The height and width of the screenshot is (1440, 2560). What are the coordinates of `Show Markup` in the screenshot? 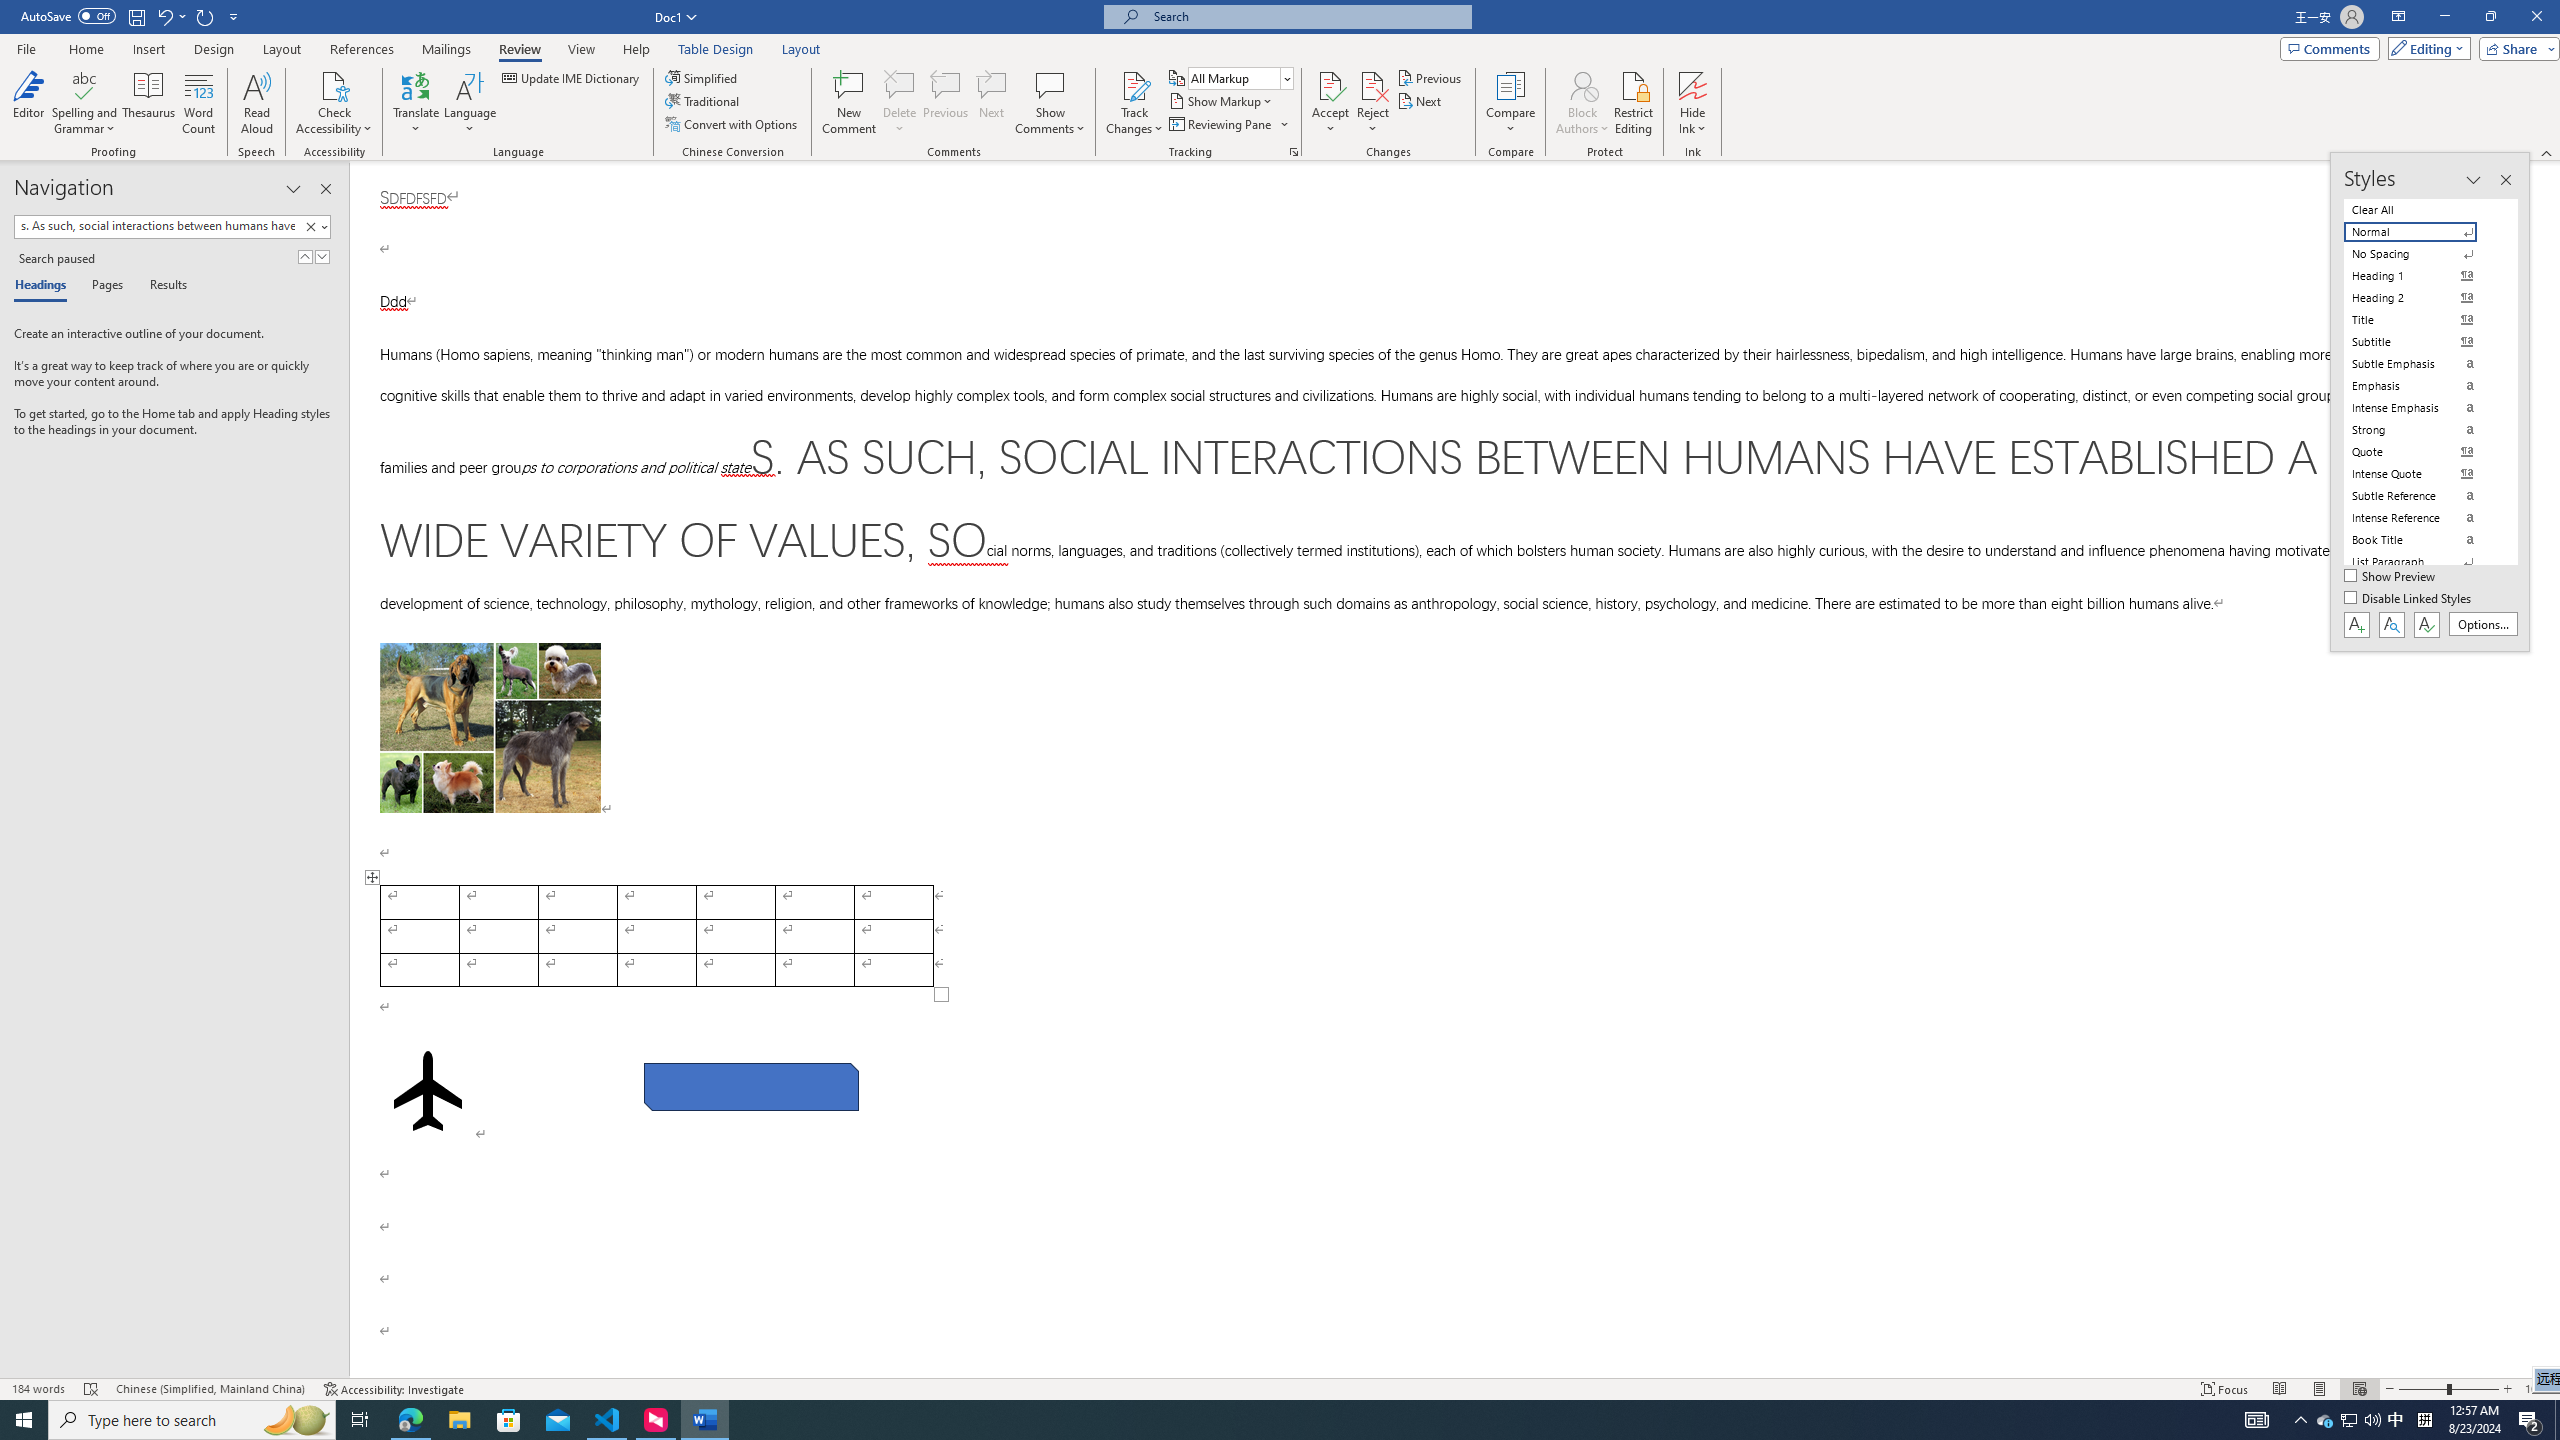 It's located at (1222, 100).